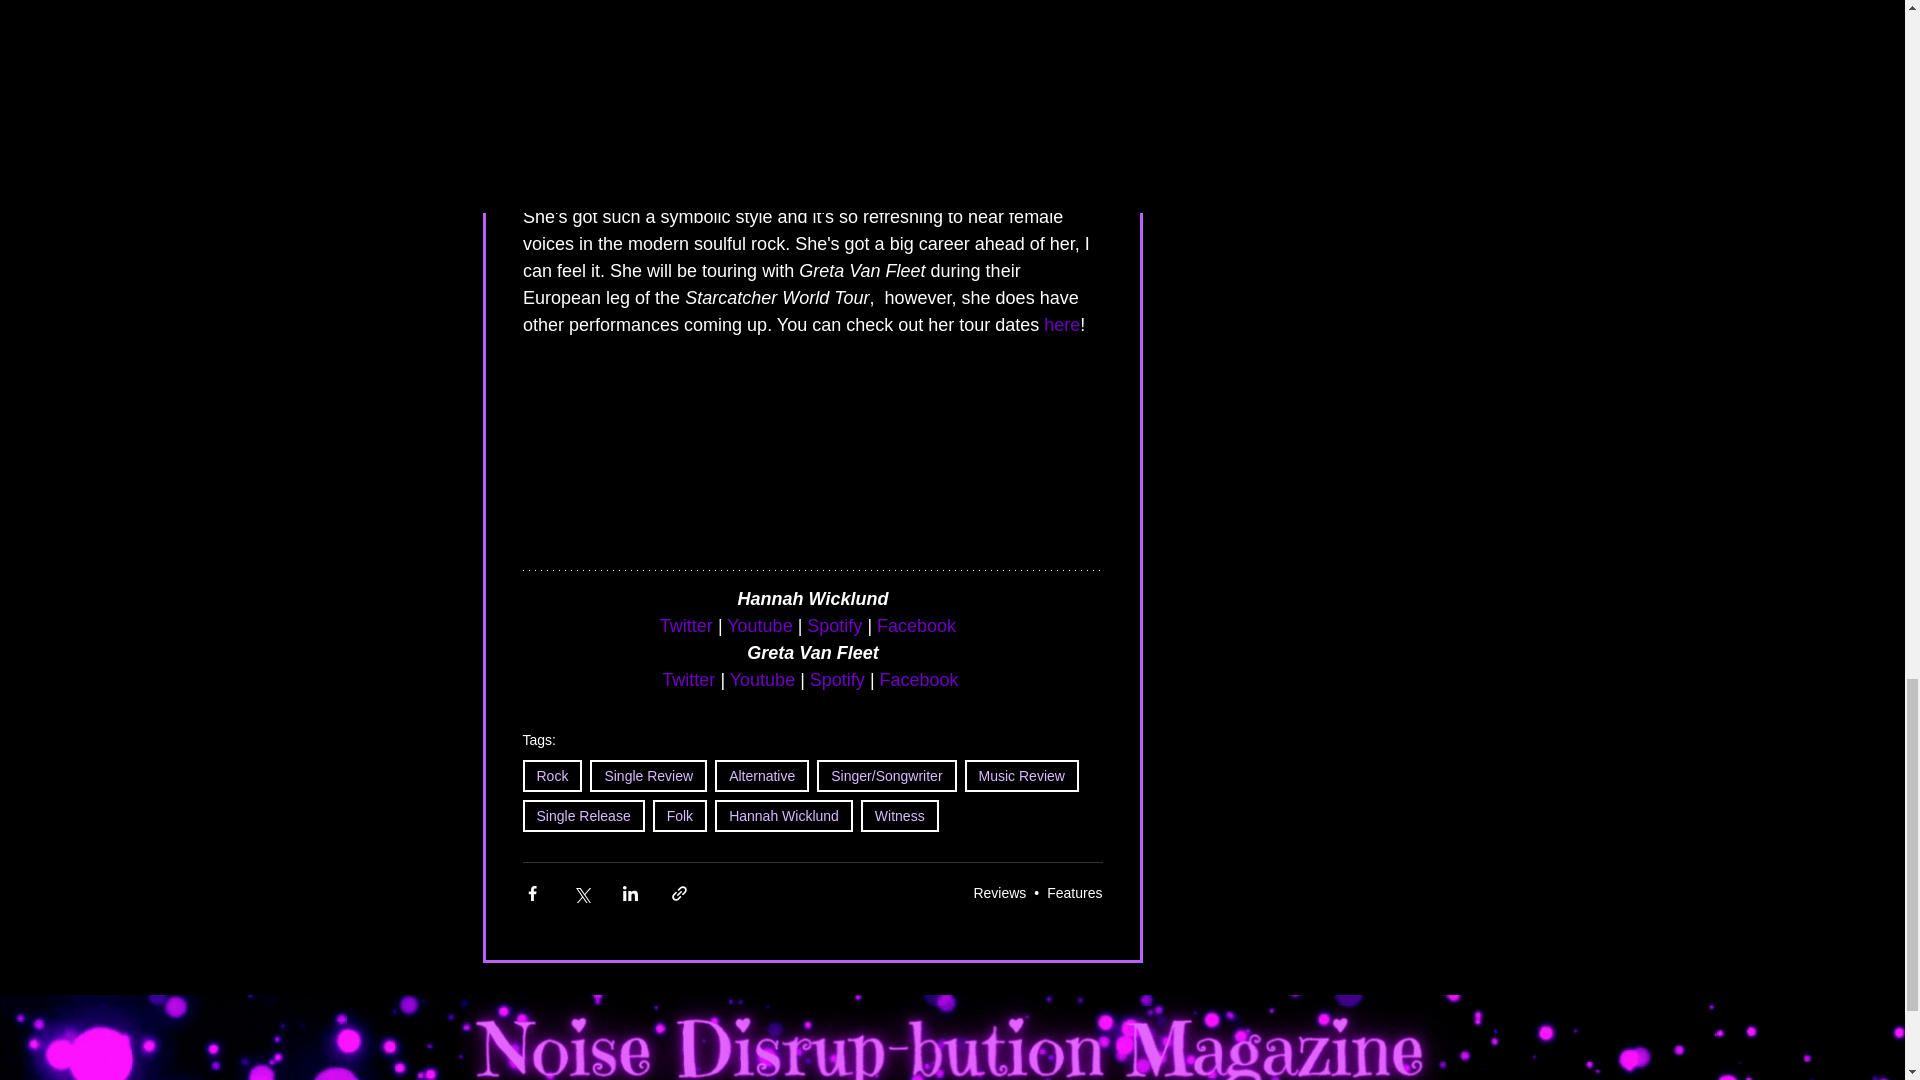  I want to click on here, so click(1062, 324).